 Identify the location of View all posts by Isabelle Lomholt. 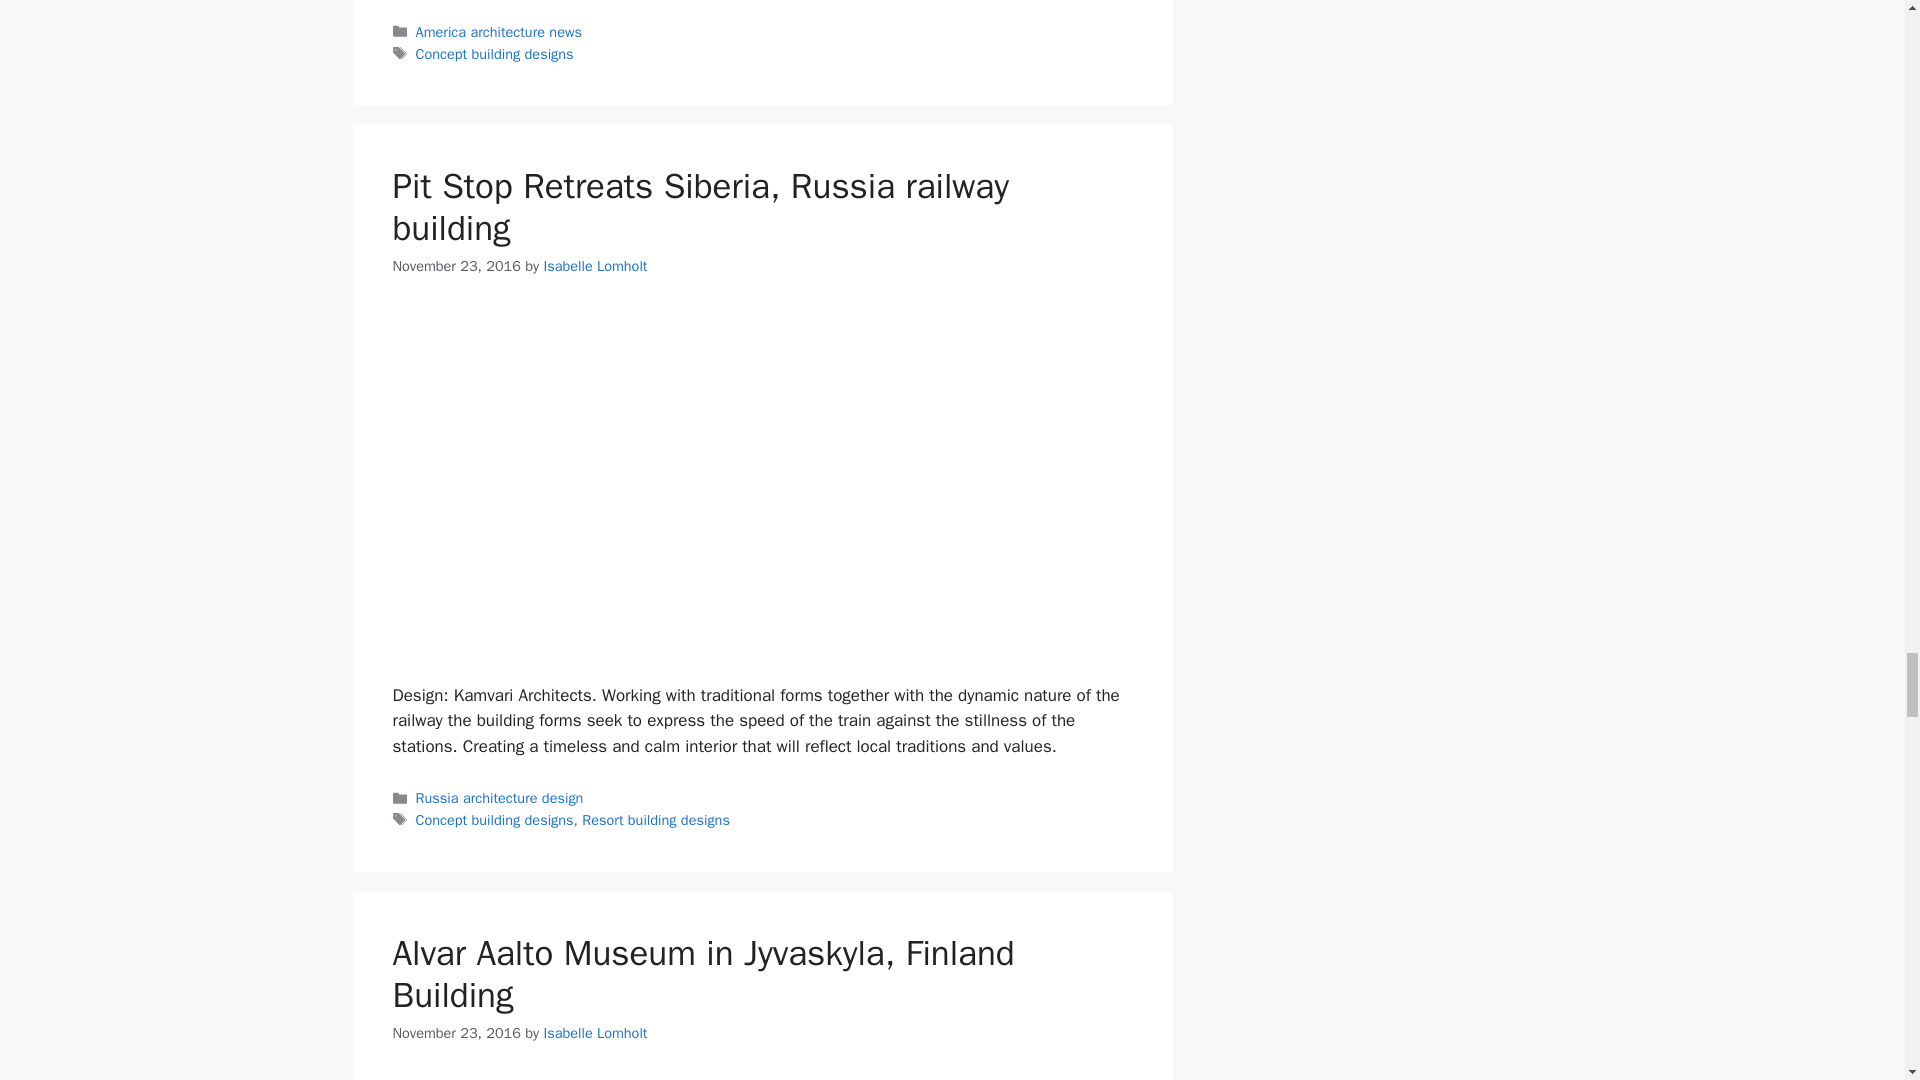
(595, 1032).